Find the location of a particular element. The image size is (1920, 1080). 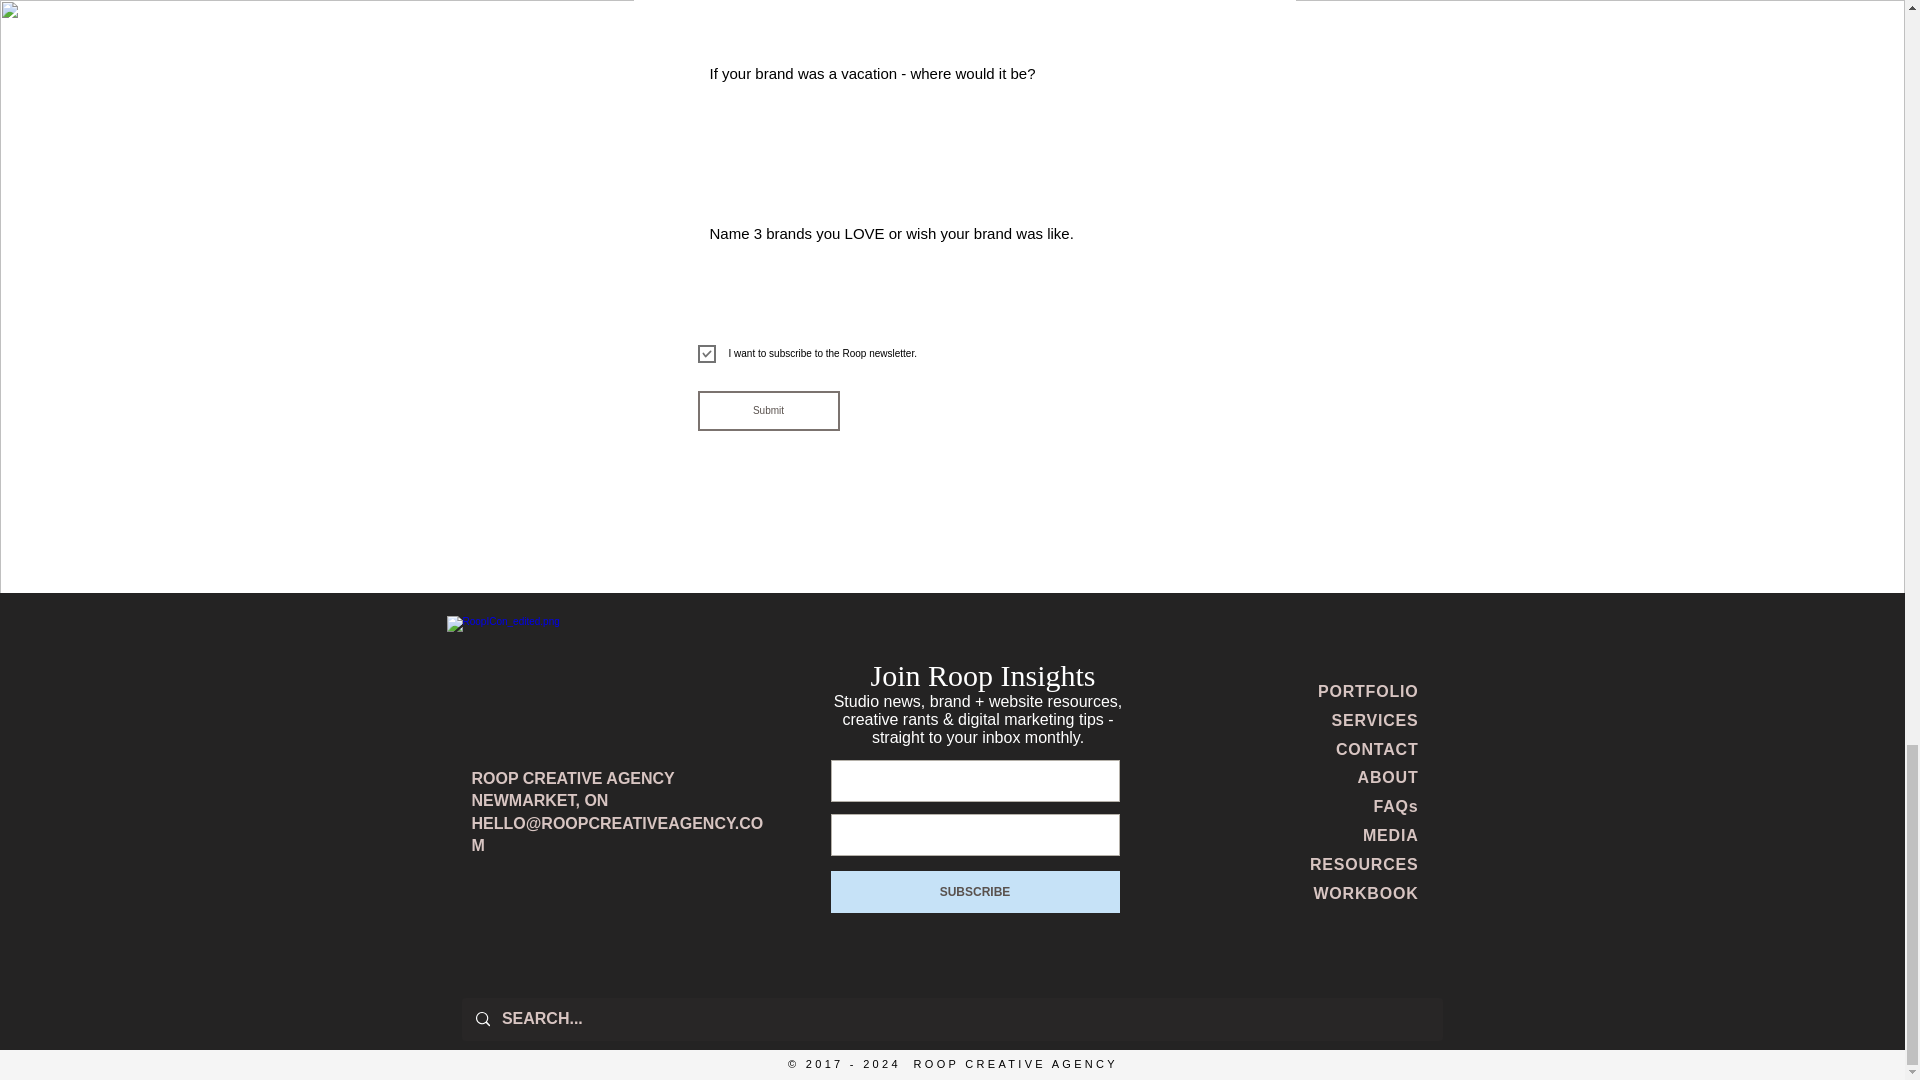

RESOURCES is located at coordinates (1364, 864).